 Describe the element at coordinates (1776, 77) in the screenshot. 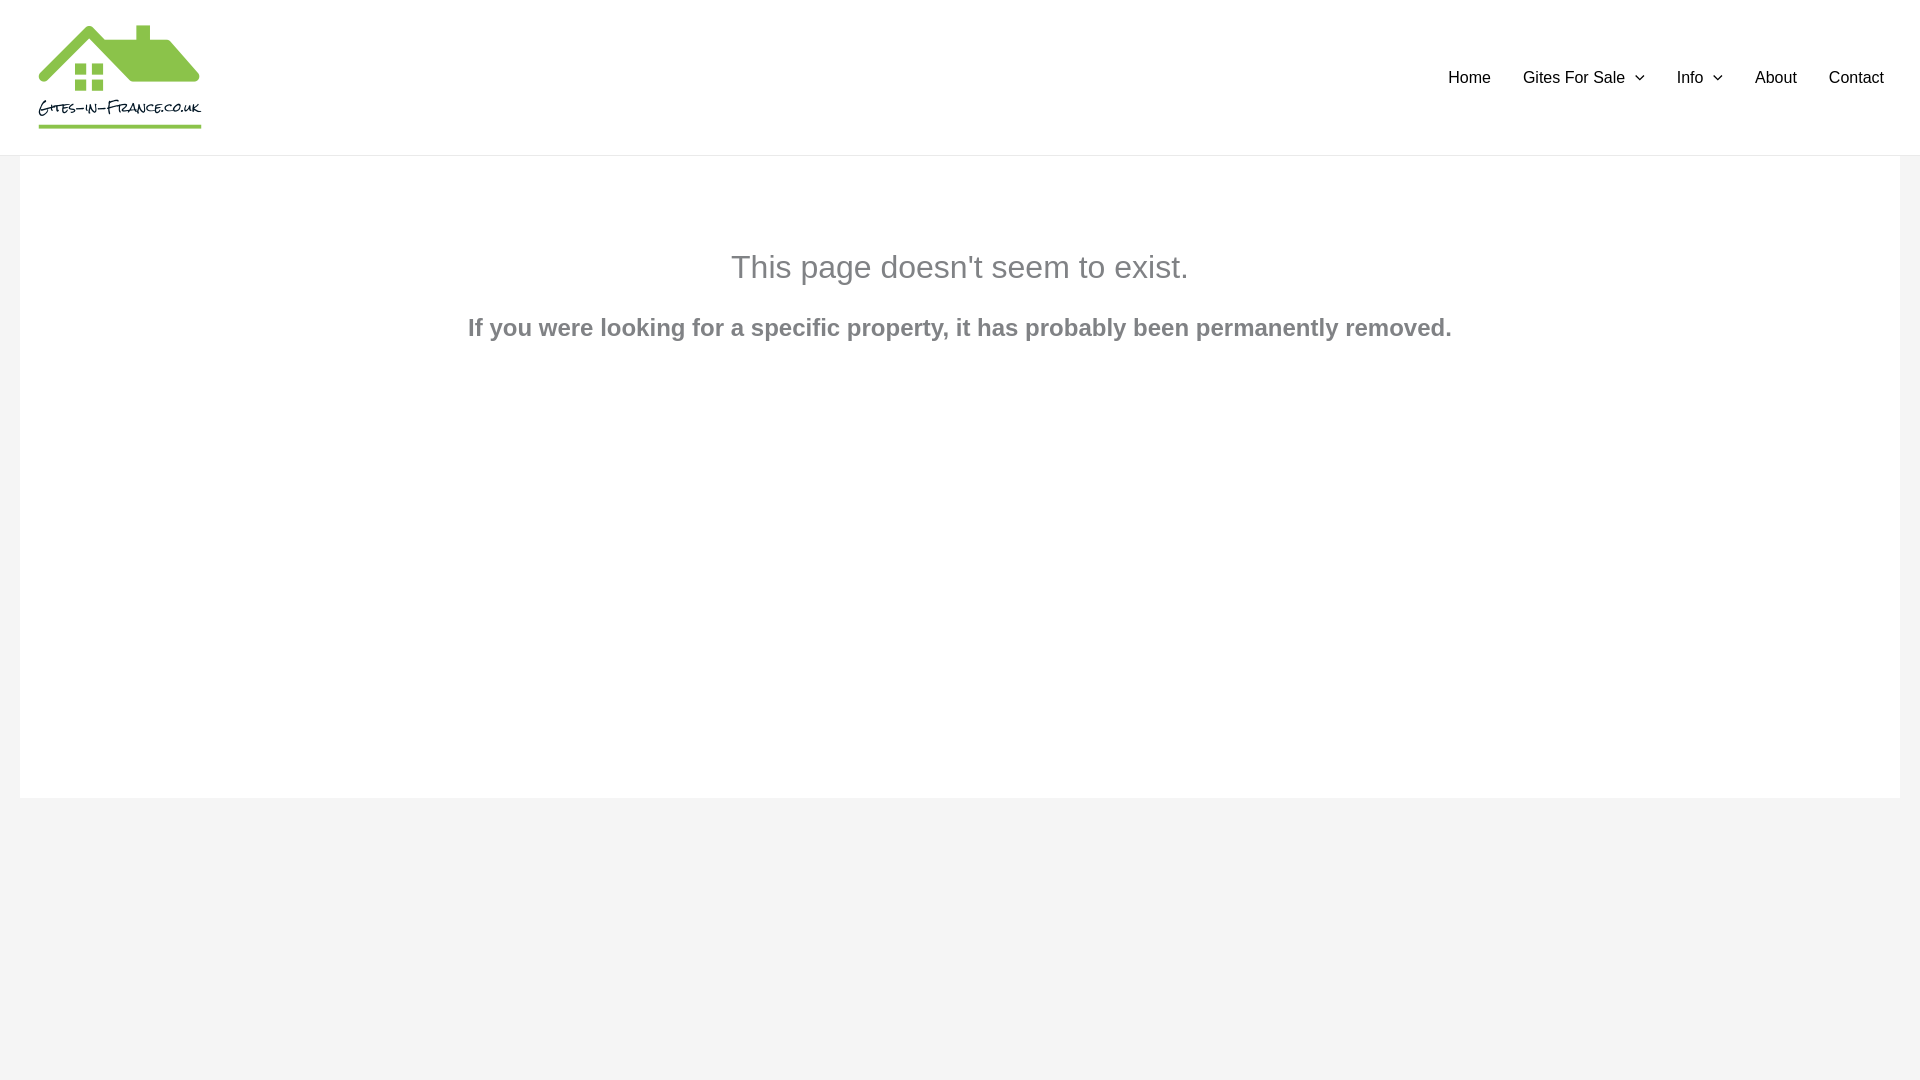

I see `About` at that location.